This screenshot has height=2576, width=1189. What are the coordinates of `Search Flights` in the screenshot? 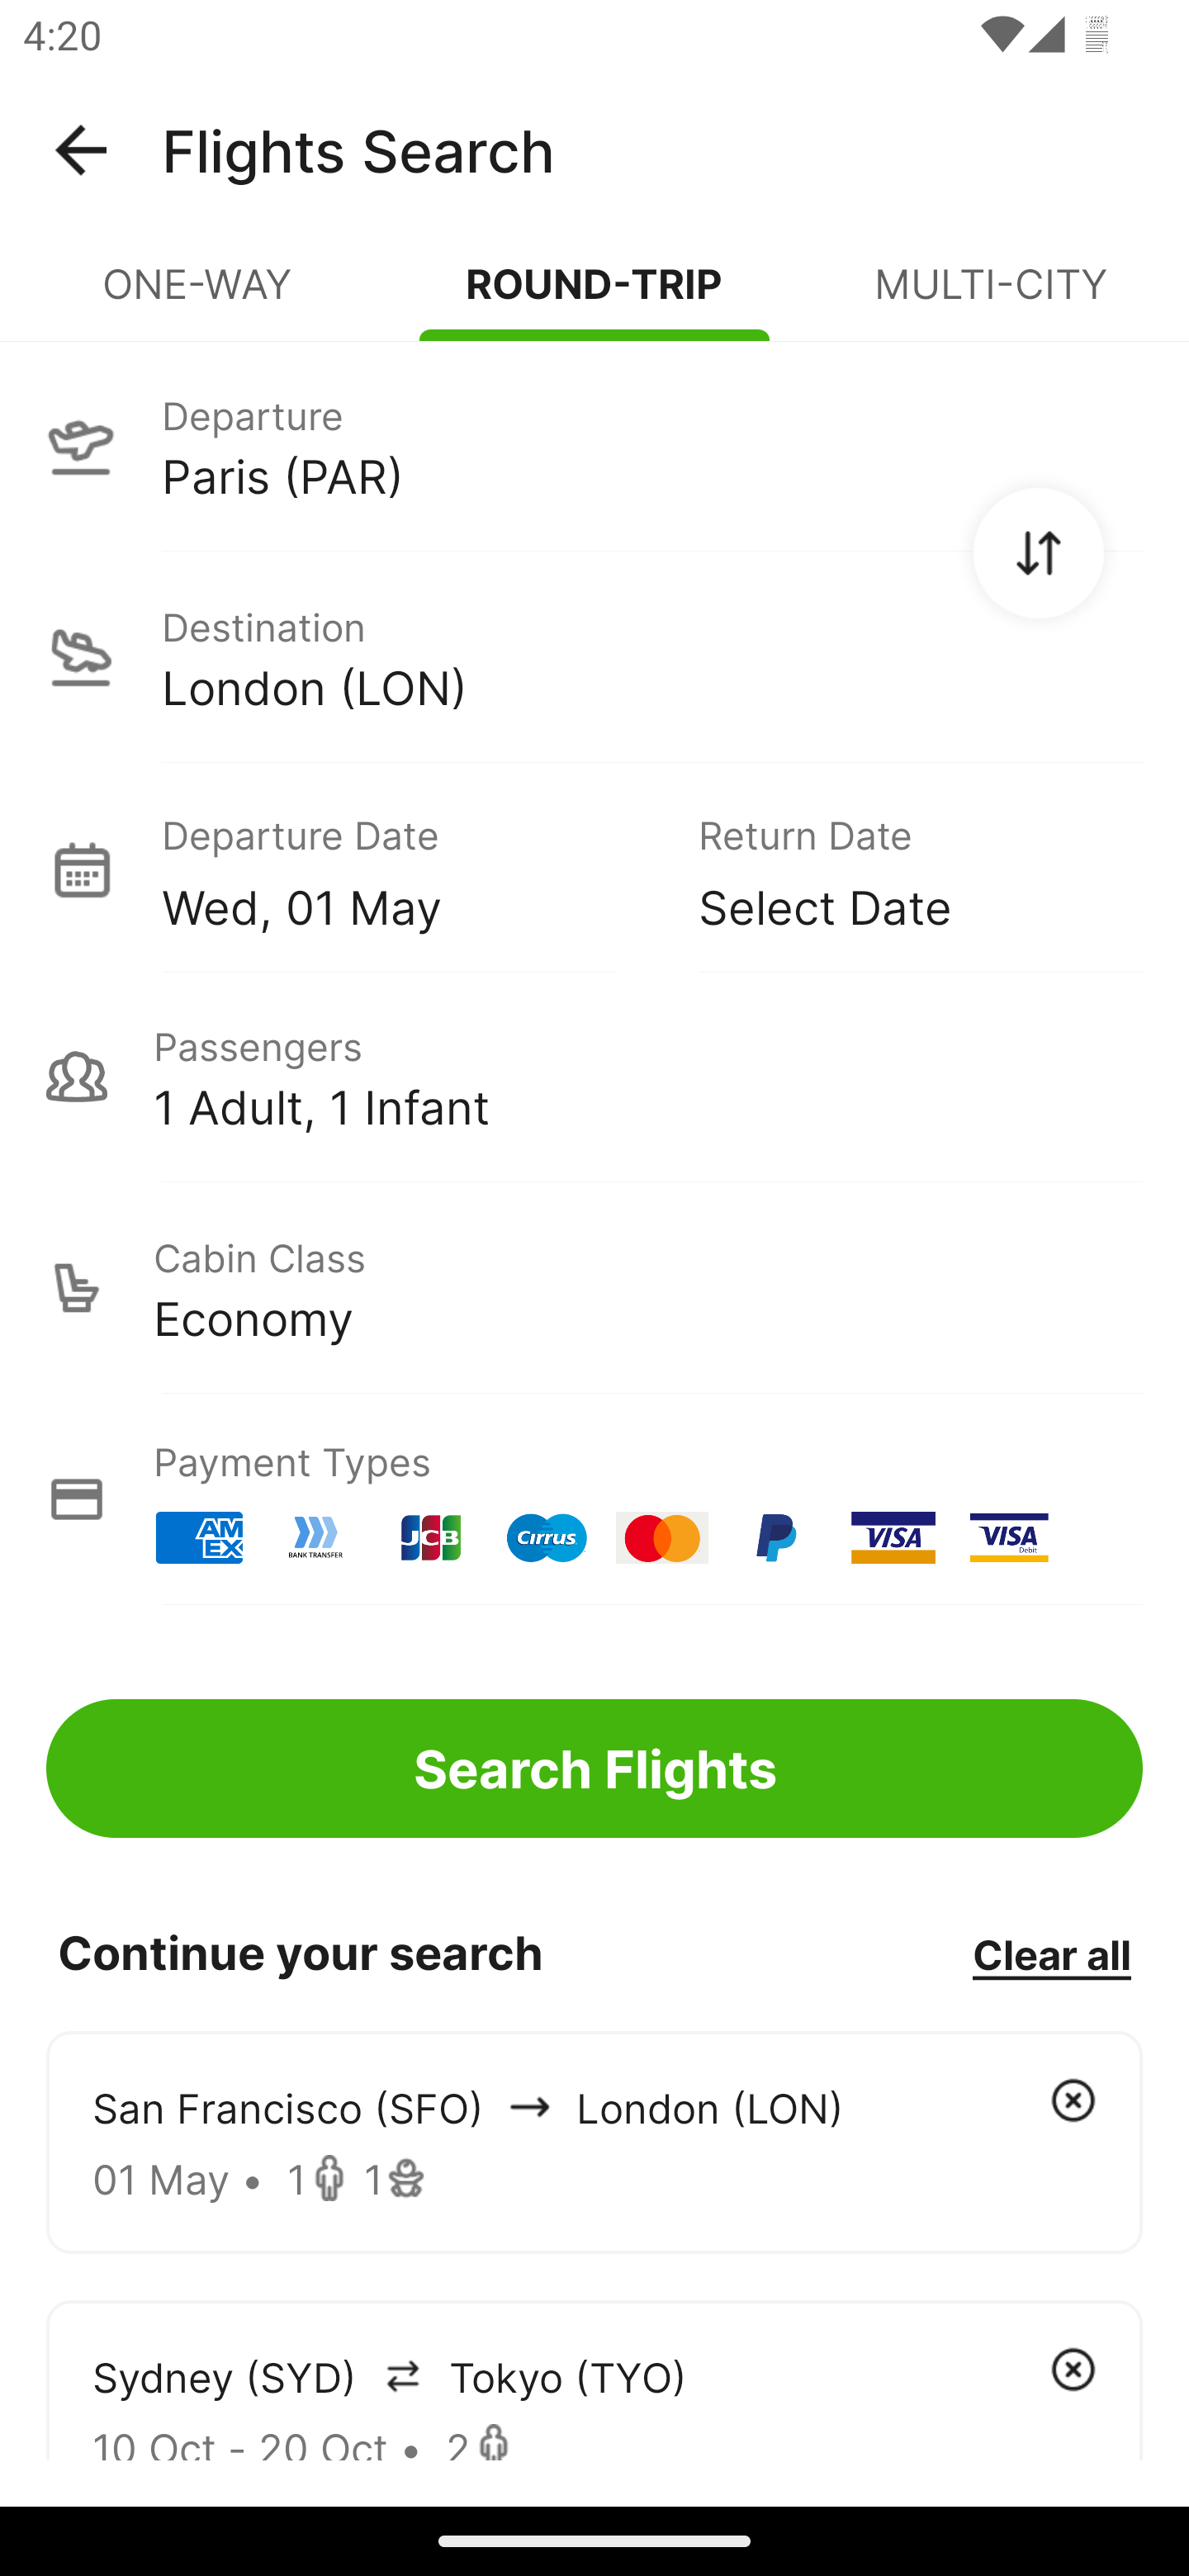 It's located at (594, 1769).